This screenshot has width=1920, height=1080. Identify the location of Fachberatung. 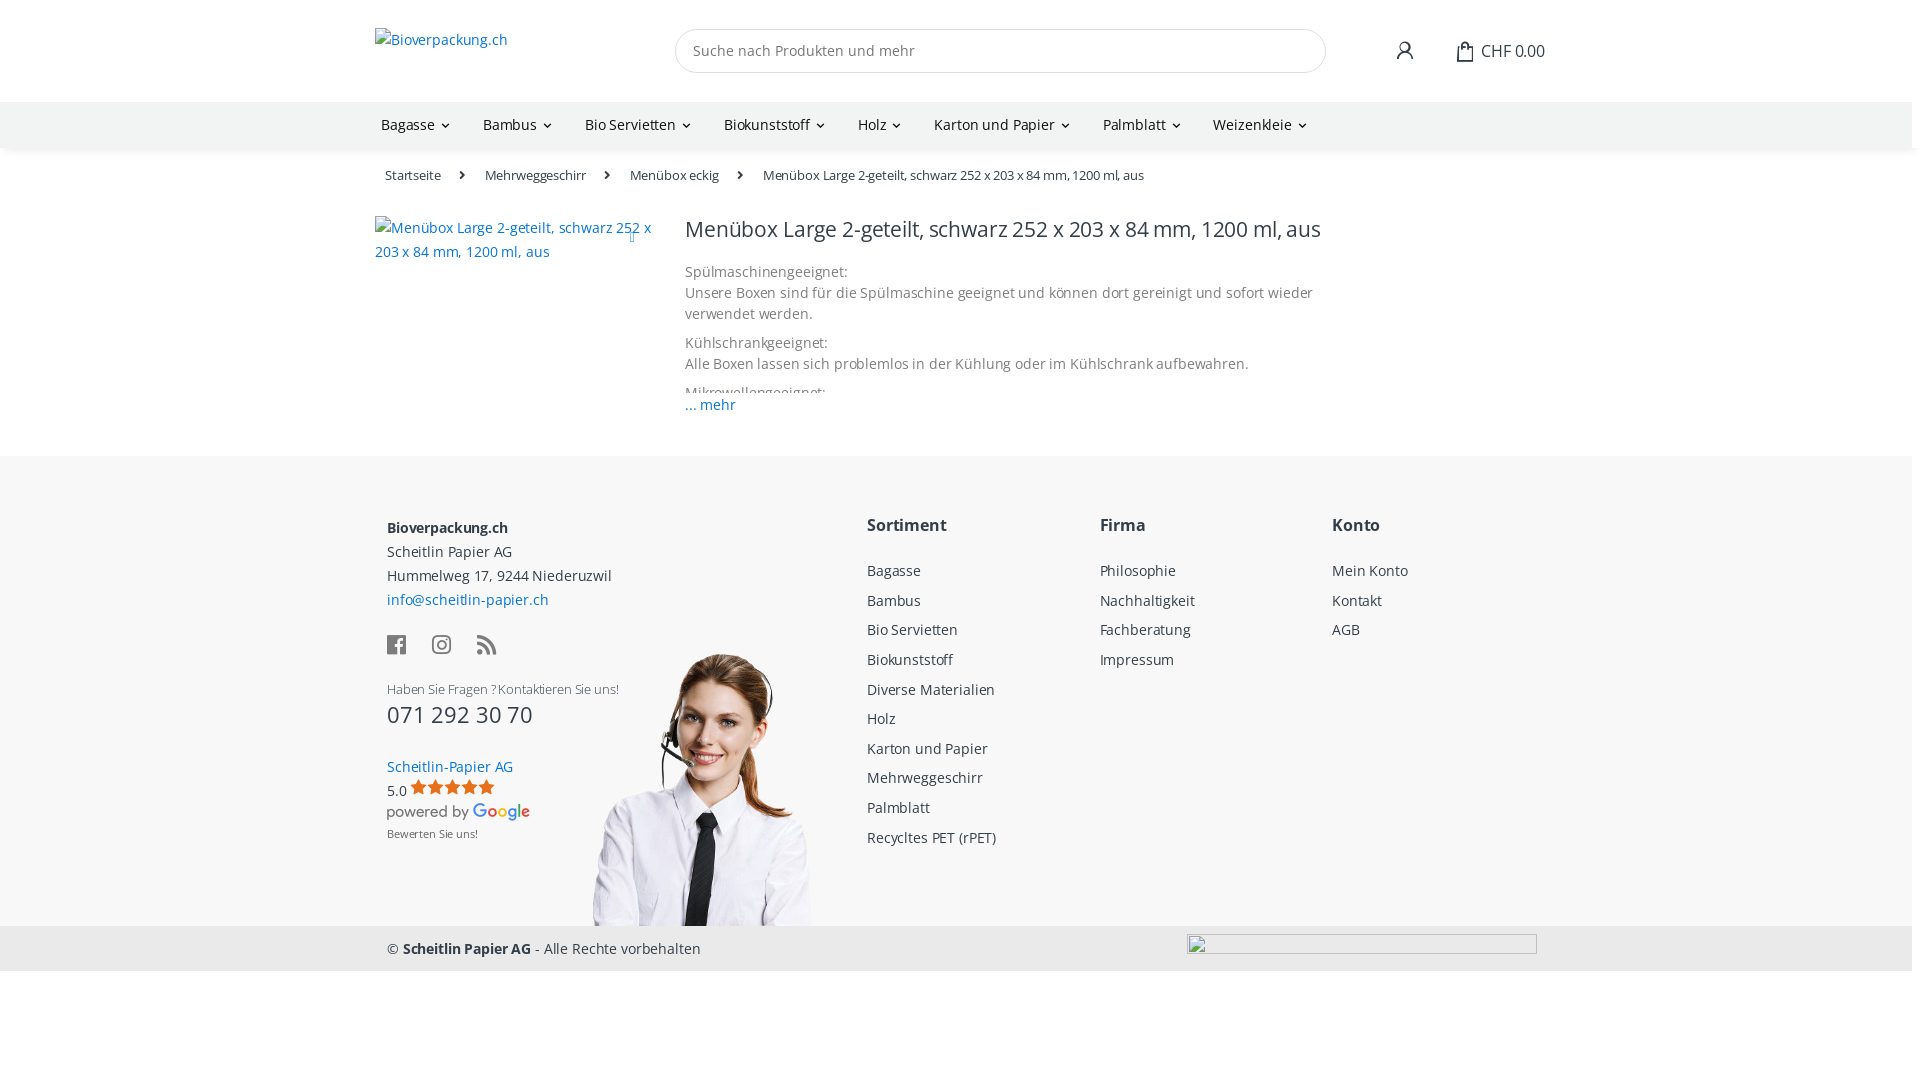
(1146, 630).